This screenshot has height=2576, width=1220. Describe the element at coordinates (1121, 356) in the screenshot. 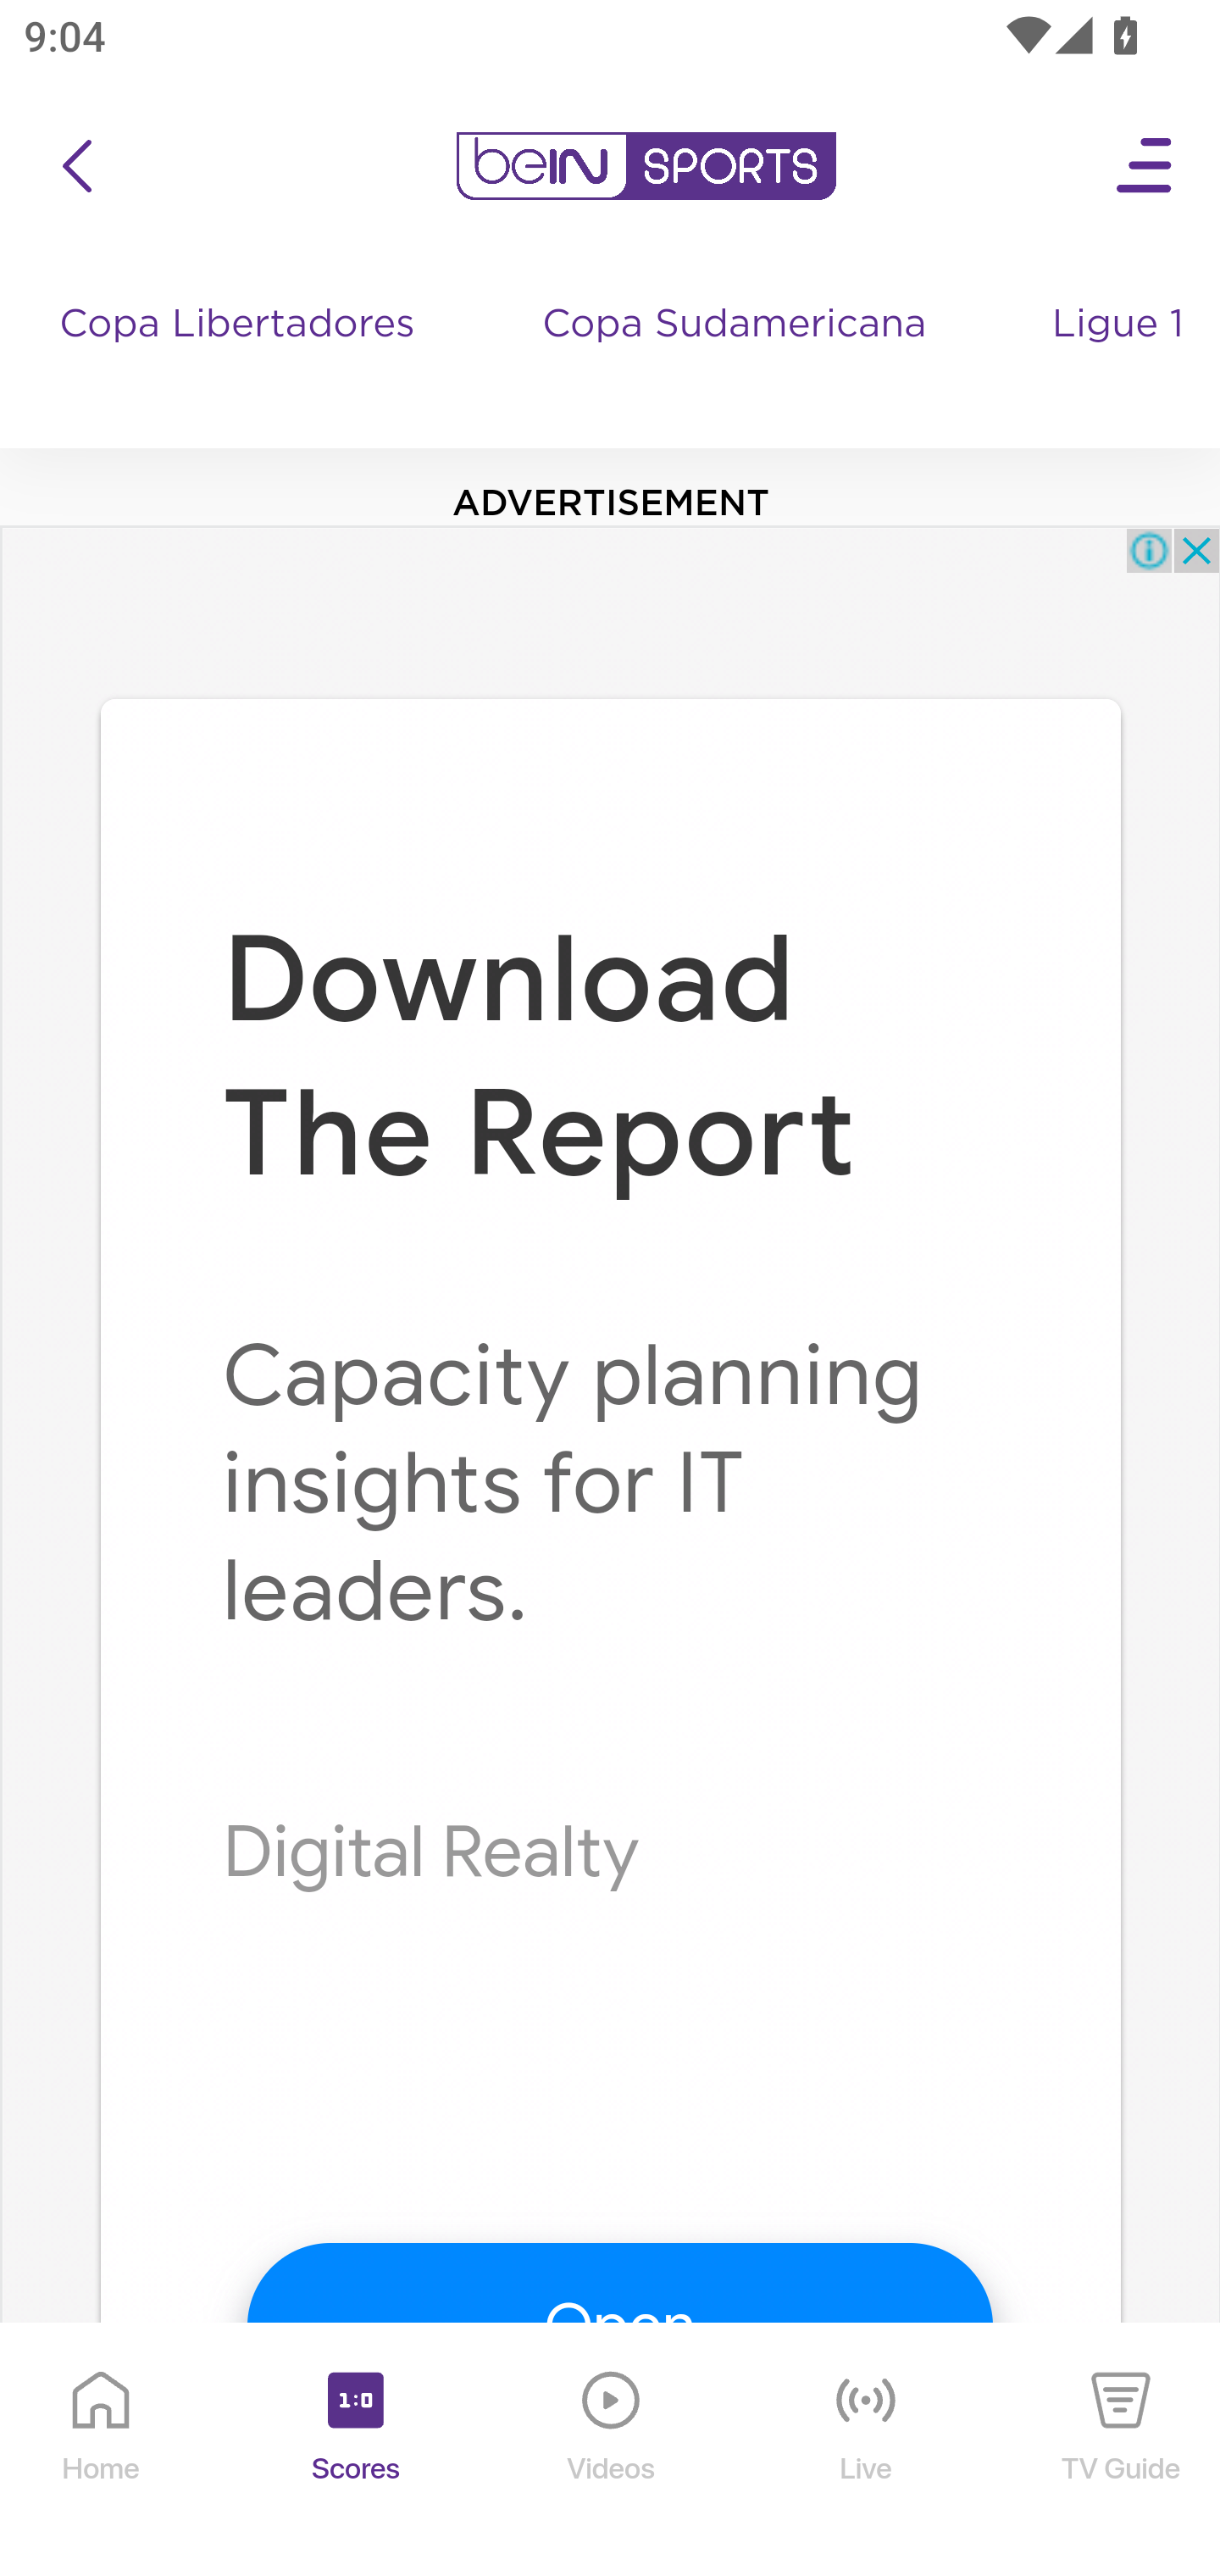

I see `Ligue 1` at that location.